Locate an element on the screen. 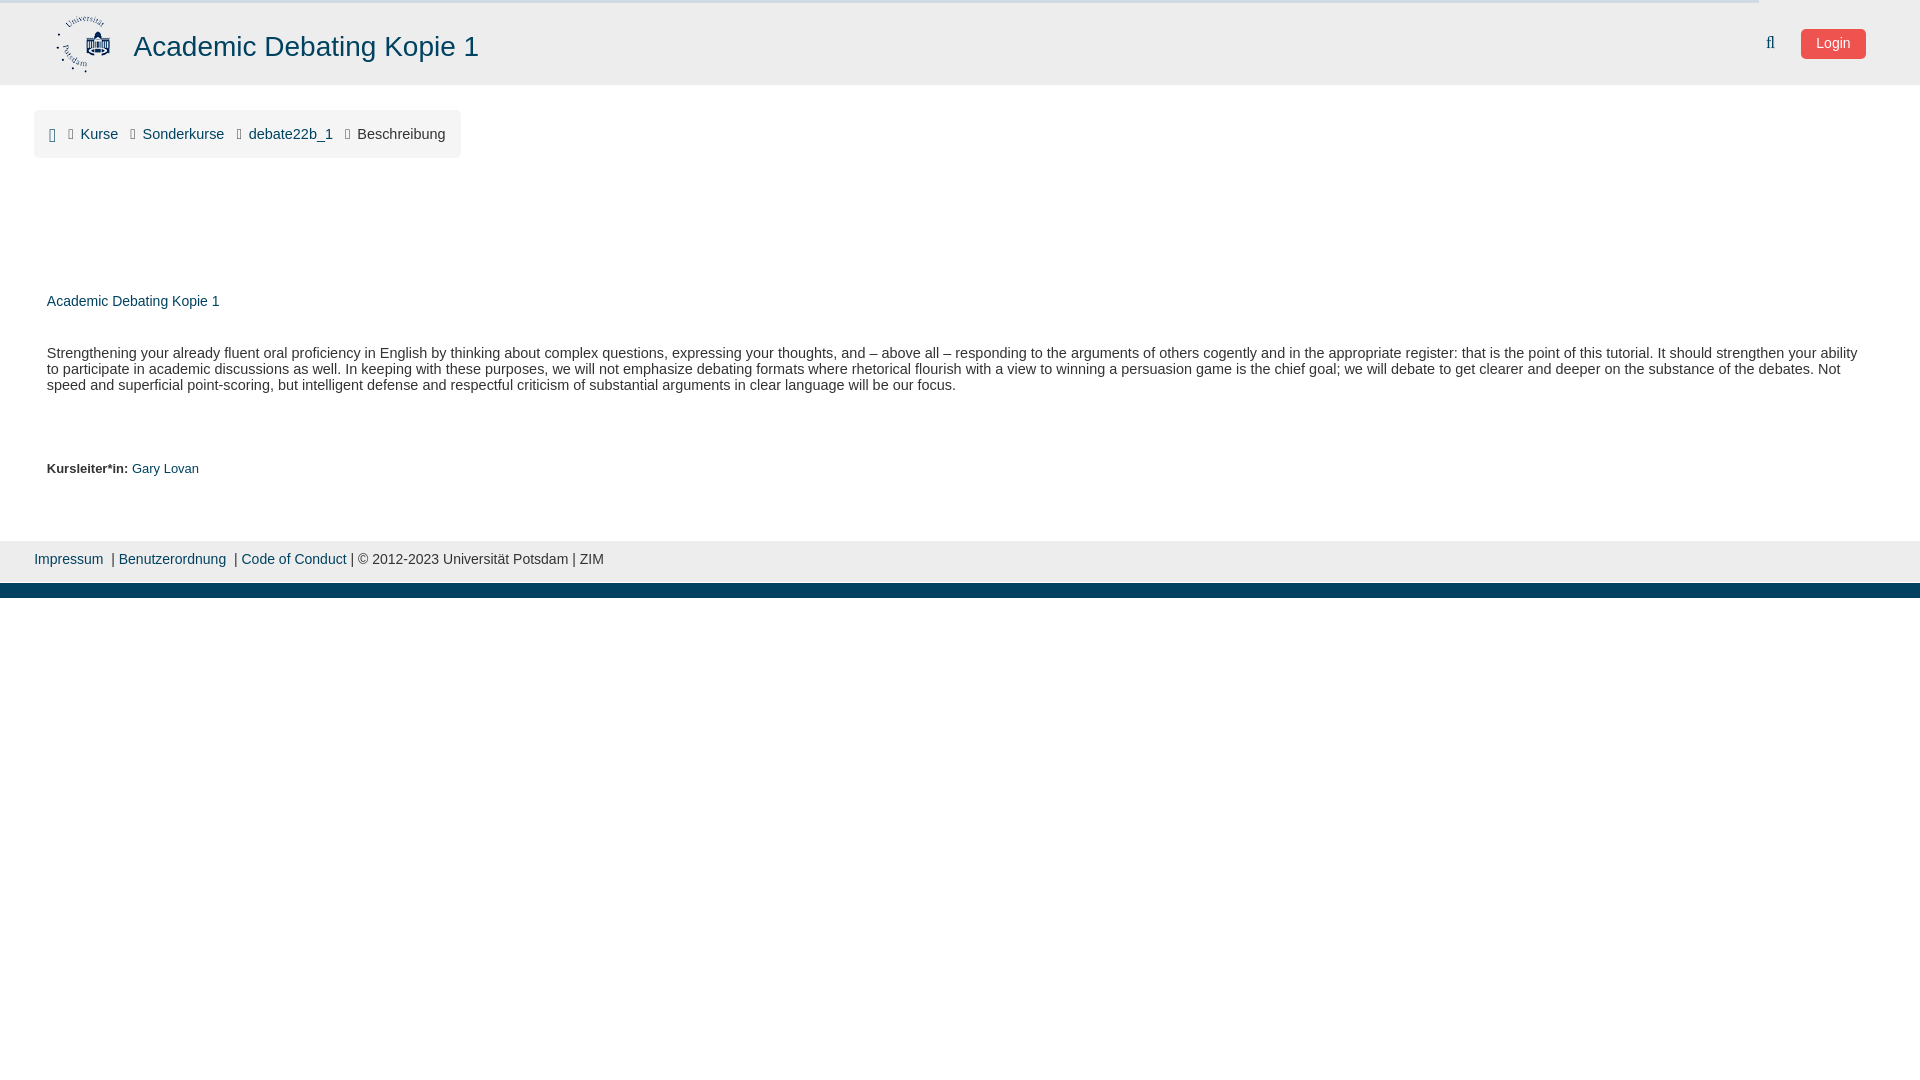 This screenshot has height=1080, width=1920. Moodle.UP is located at coordinates (85, 40).